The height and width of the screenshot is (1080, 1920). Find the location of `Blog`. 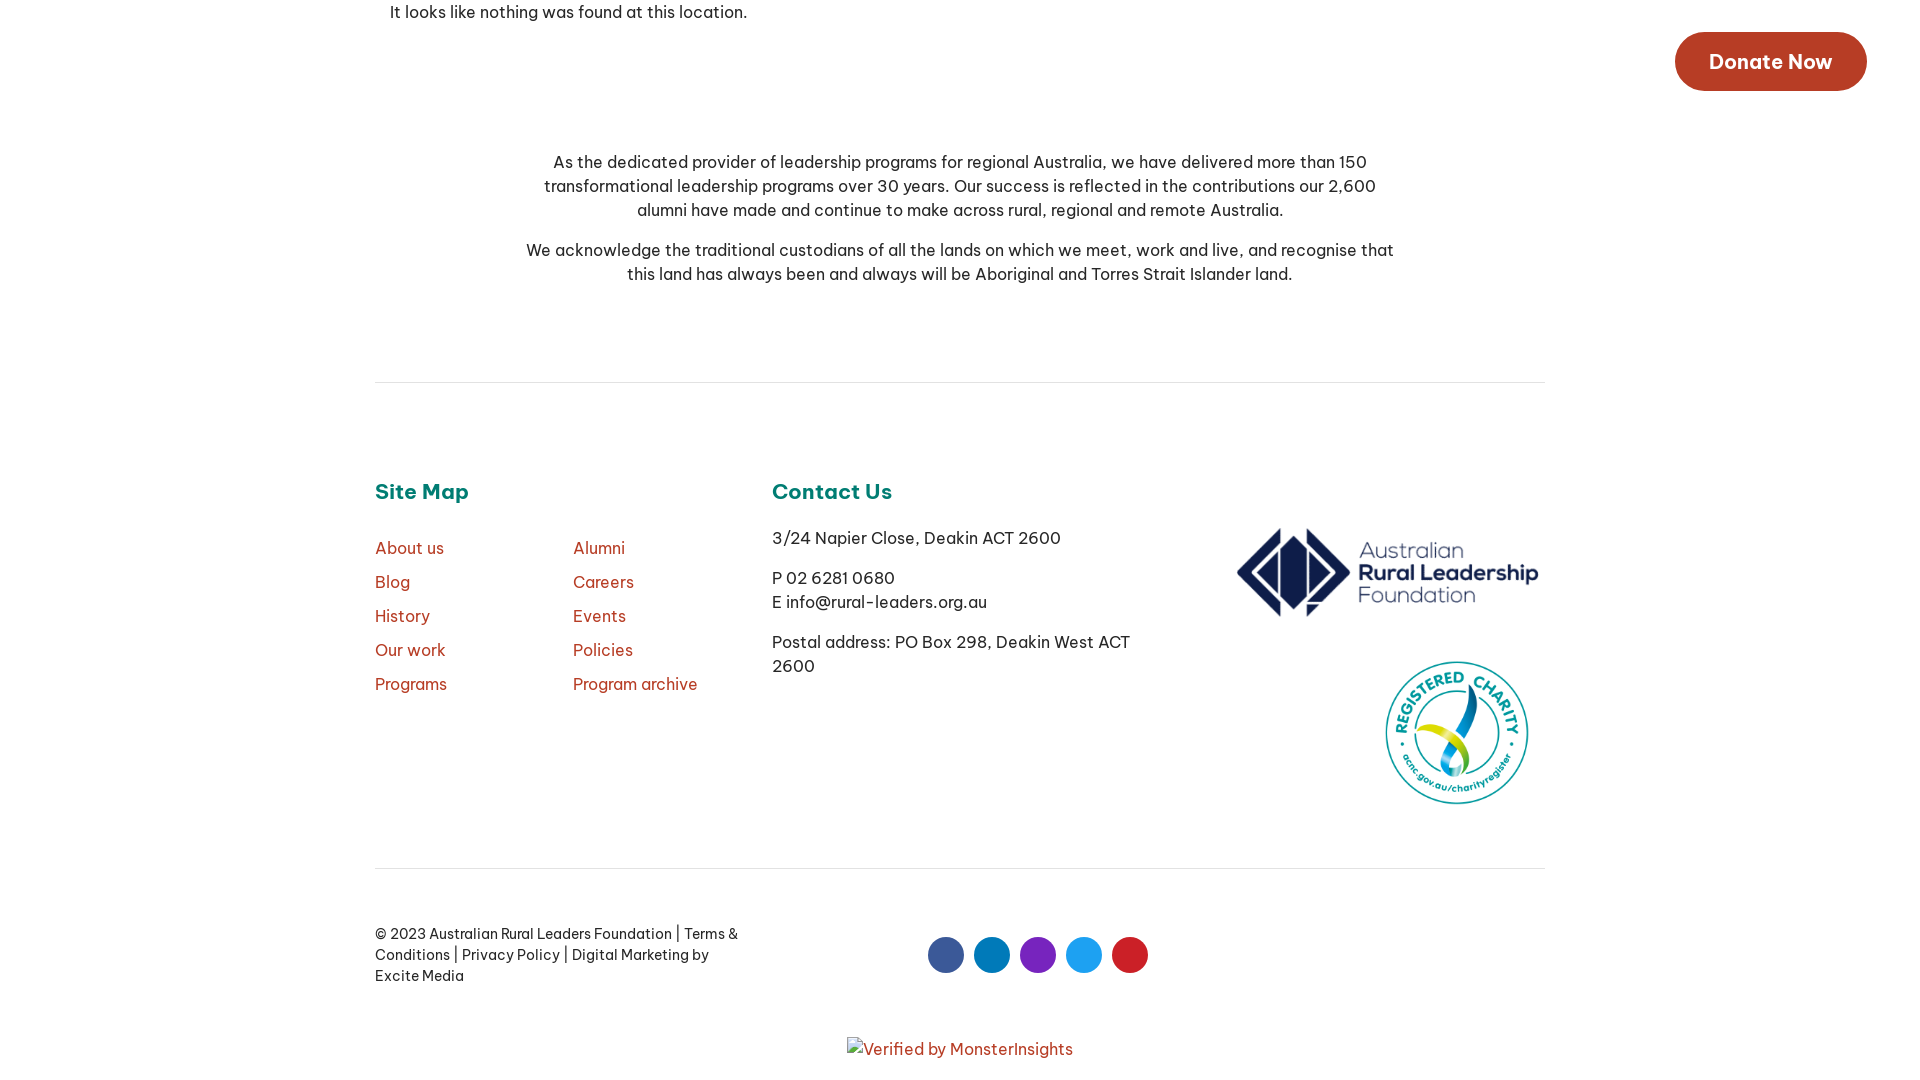

Blog is located at coordinates (560, 61).